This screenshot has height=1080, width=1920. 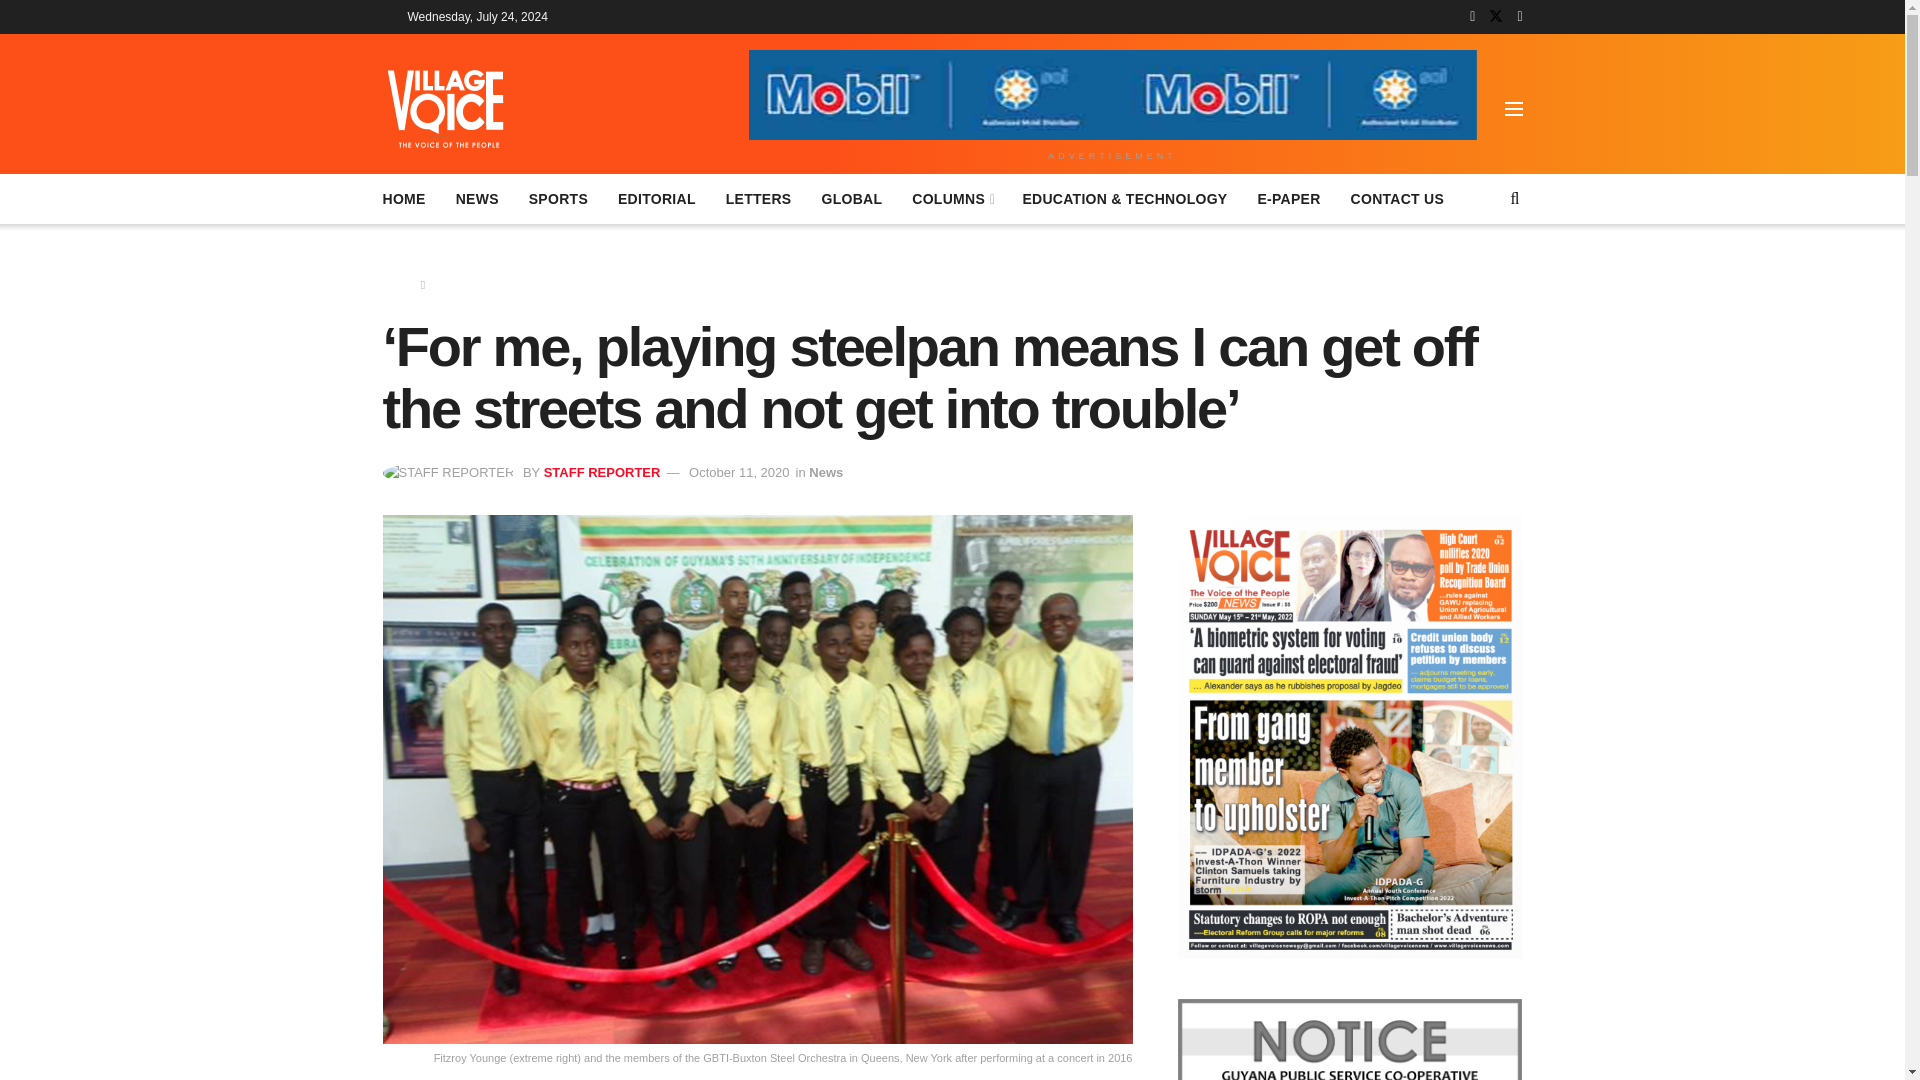 What do you see at coordinates (1398, 198) in the screenshot?
I see `CONTACT US` at bounding box center [1398, 198].